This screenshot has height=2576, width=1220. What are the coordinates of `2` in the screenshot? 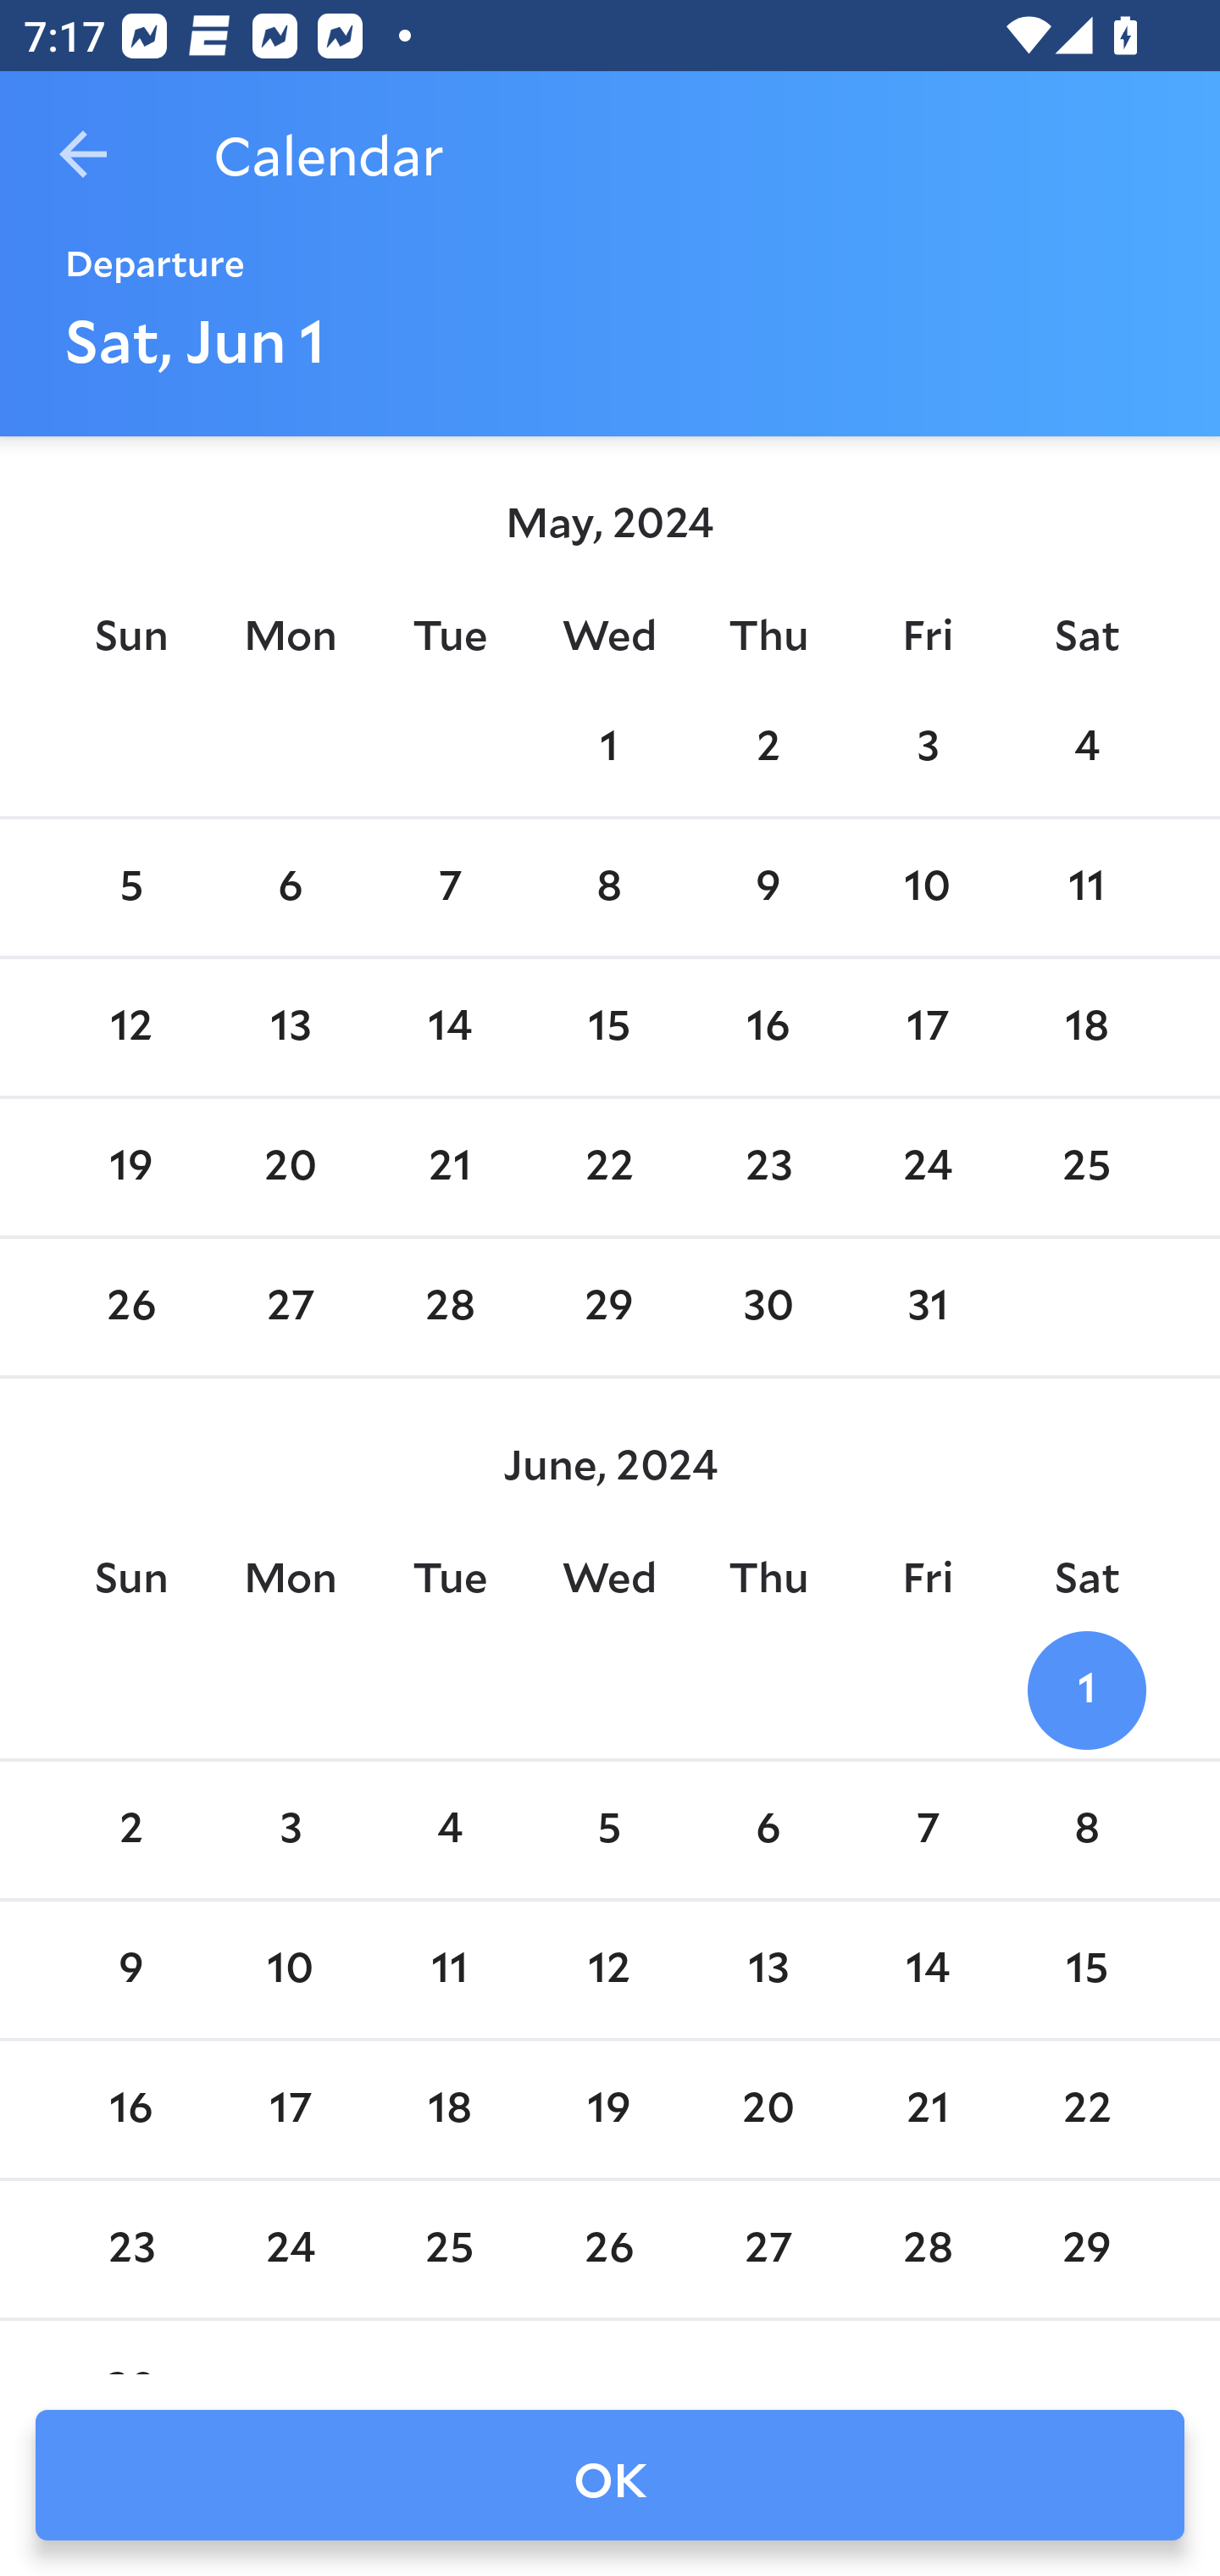 It's located at (768, 747).